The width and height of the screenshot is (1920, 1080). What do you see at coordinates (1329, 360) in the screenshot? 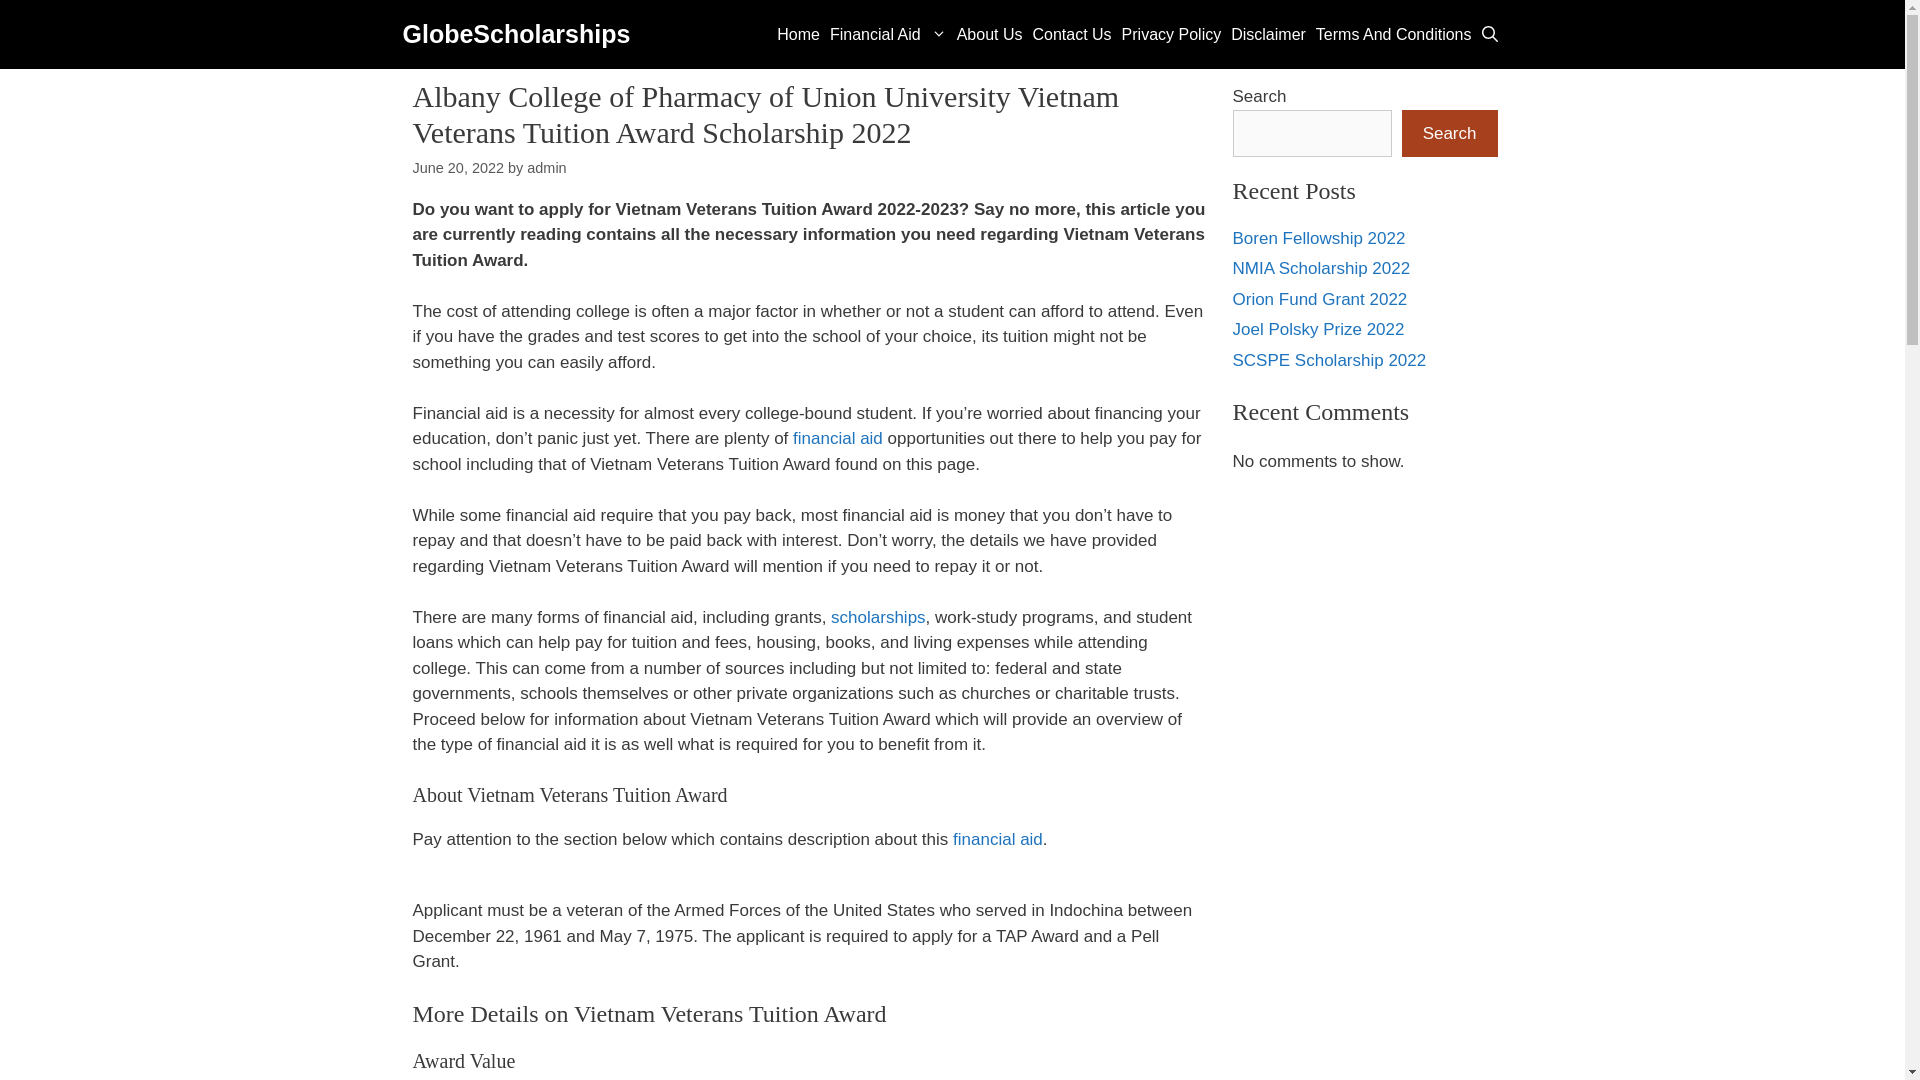
I see `SCSPE Scholarship 2022` at bounding box center [1329, 360].